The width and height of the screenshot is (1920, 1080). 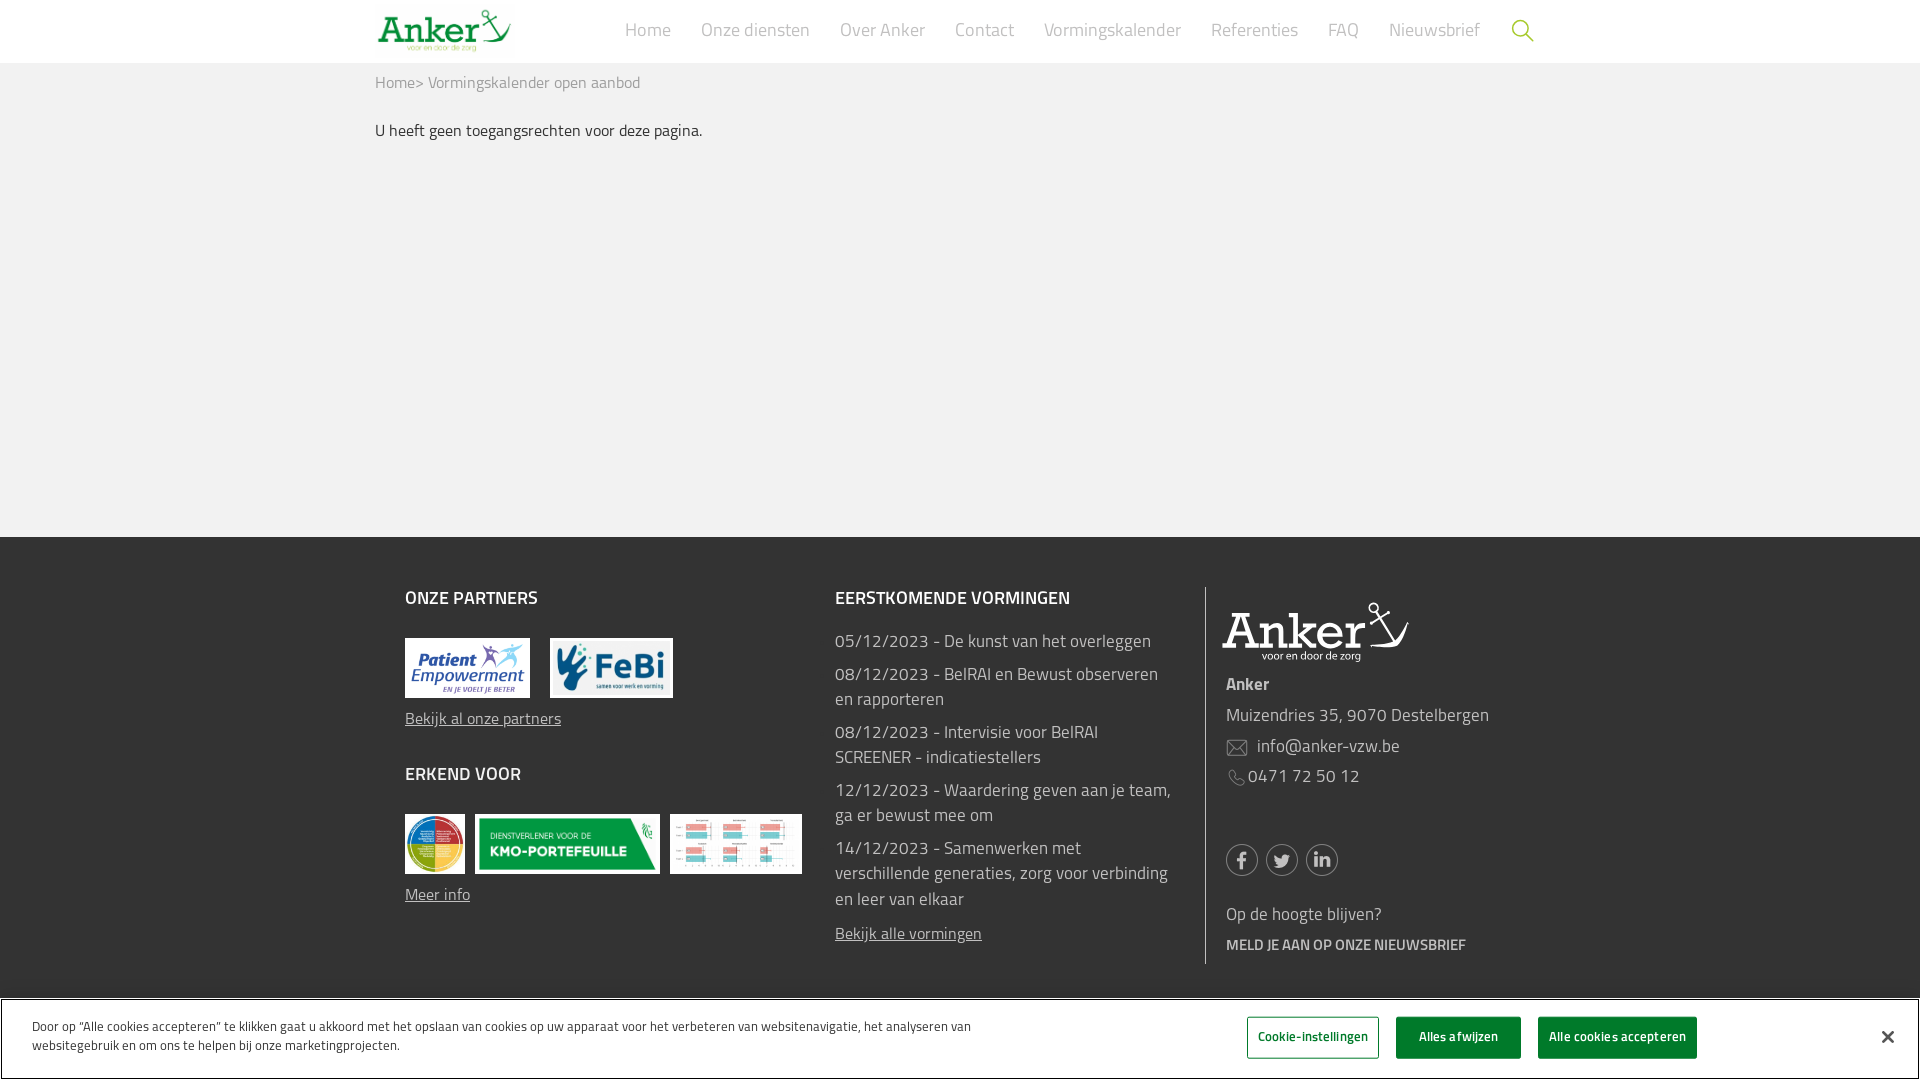 I want to click on FAQ, so click(x=1344, y=32).